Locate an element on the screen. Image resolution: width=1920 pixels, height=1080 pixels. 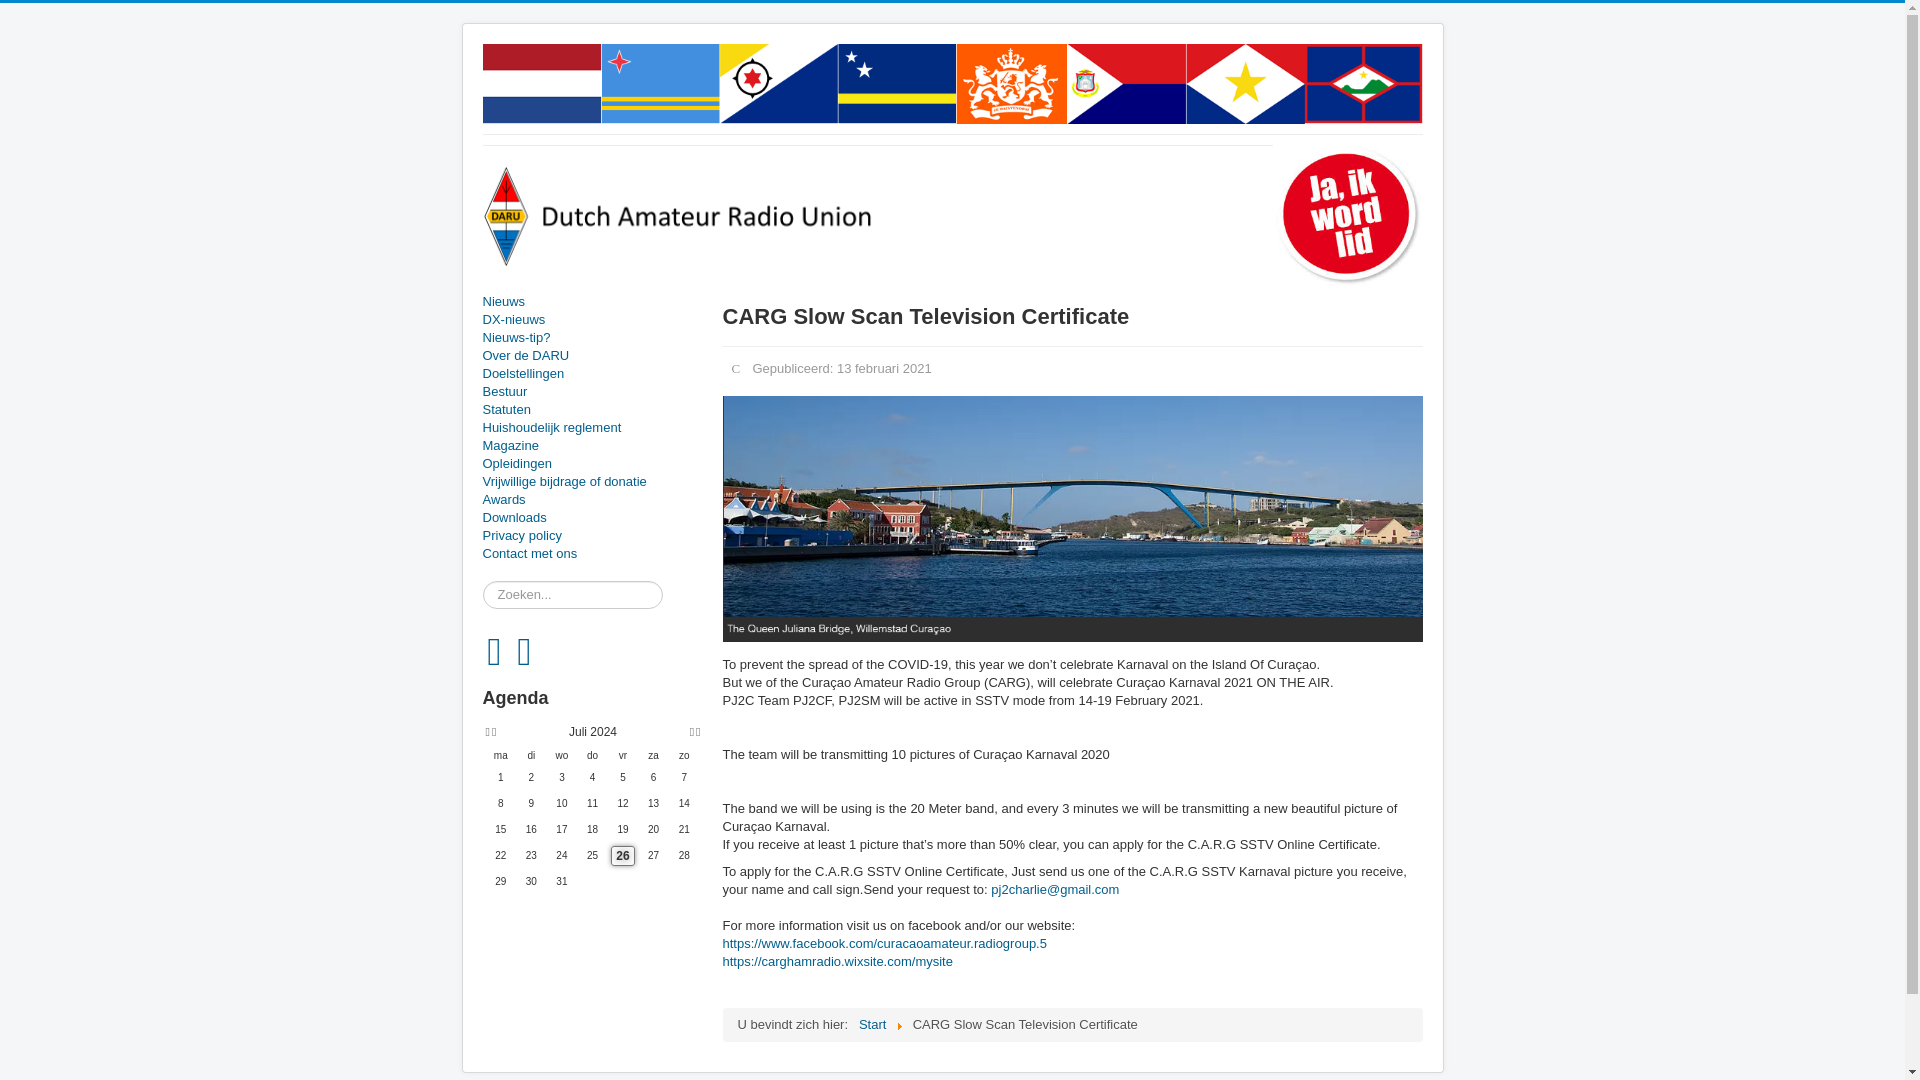
Doelstellingen is located at coordinates (592, 374).